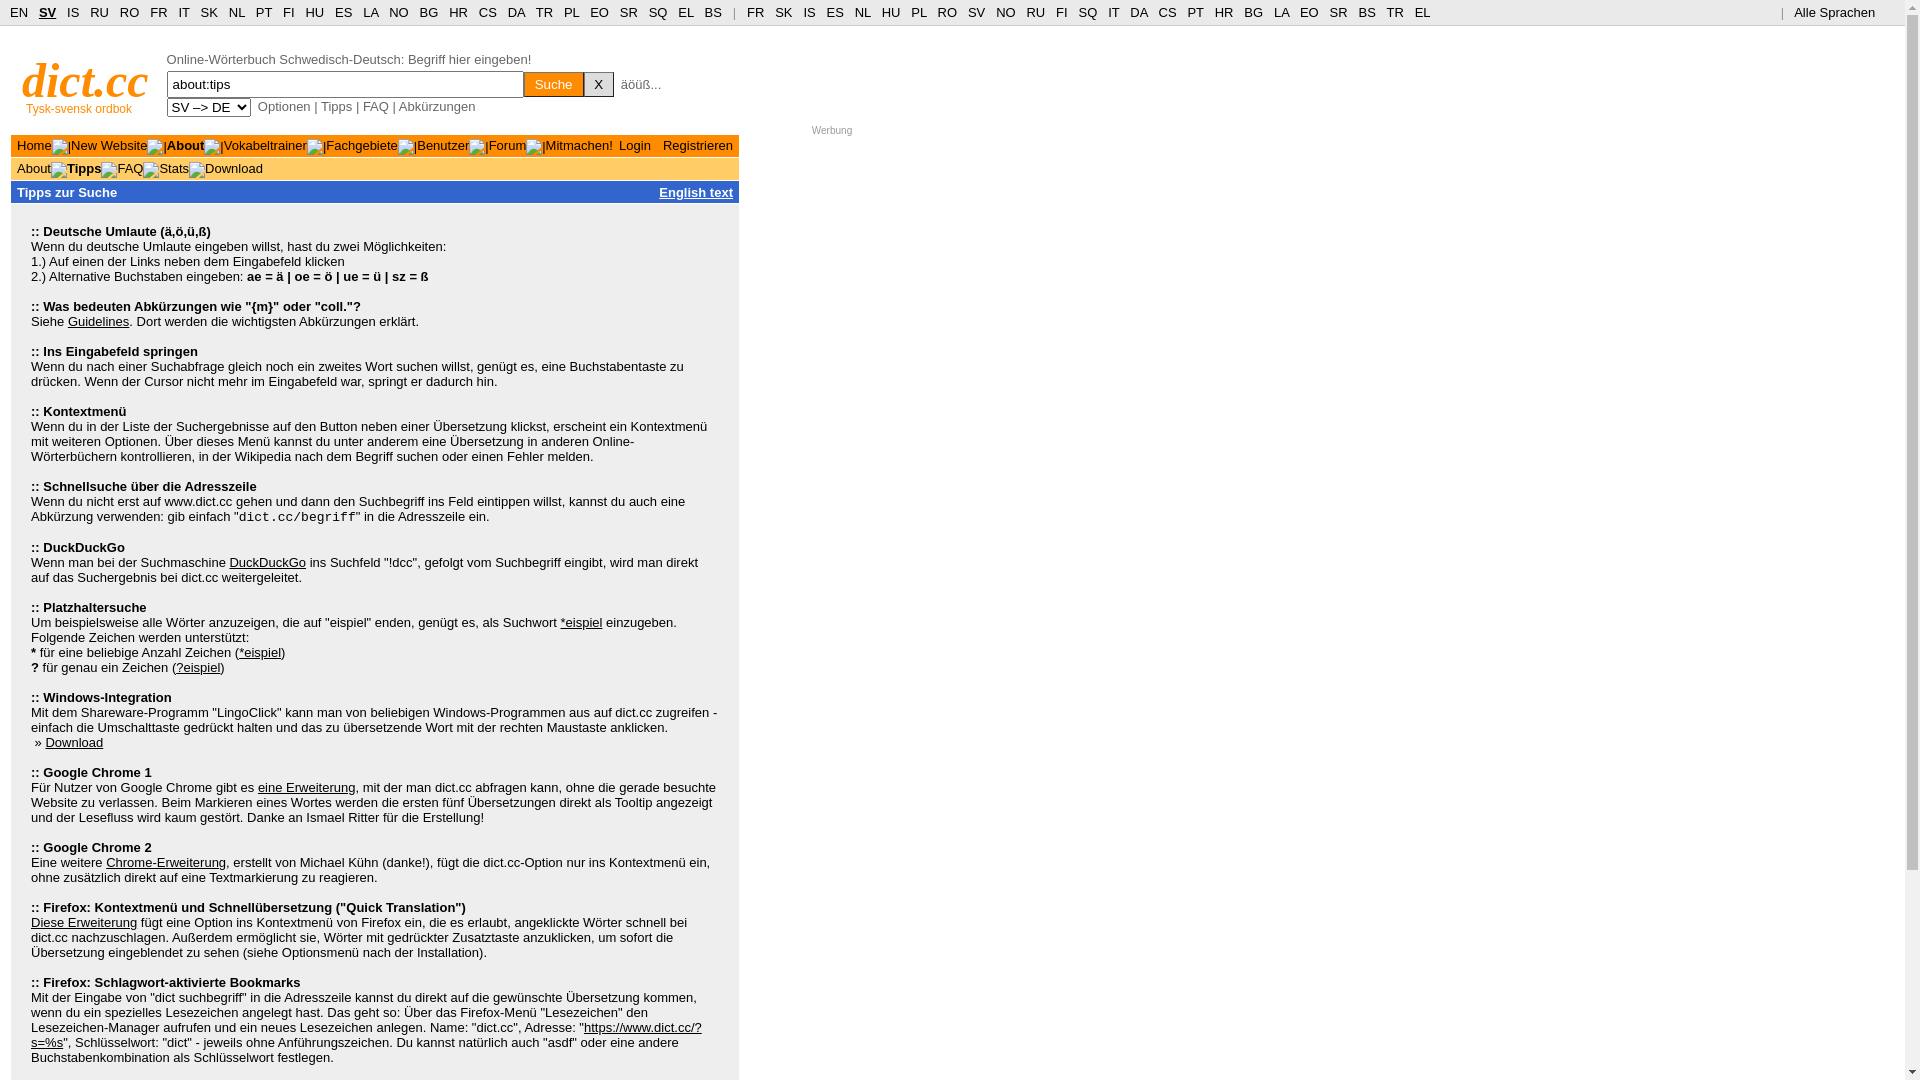 The height and width of the screenshot is (1080, 1920). What do you see at coordinates (976, 12) in the screenshot?
I see `SV` at bounding box center [976, 12].